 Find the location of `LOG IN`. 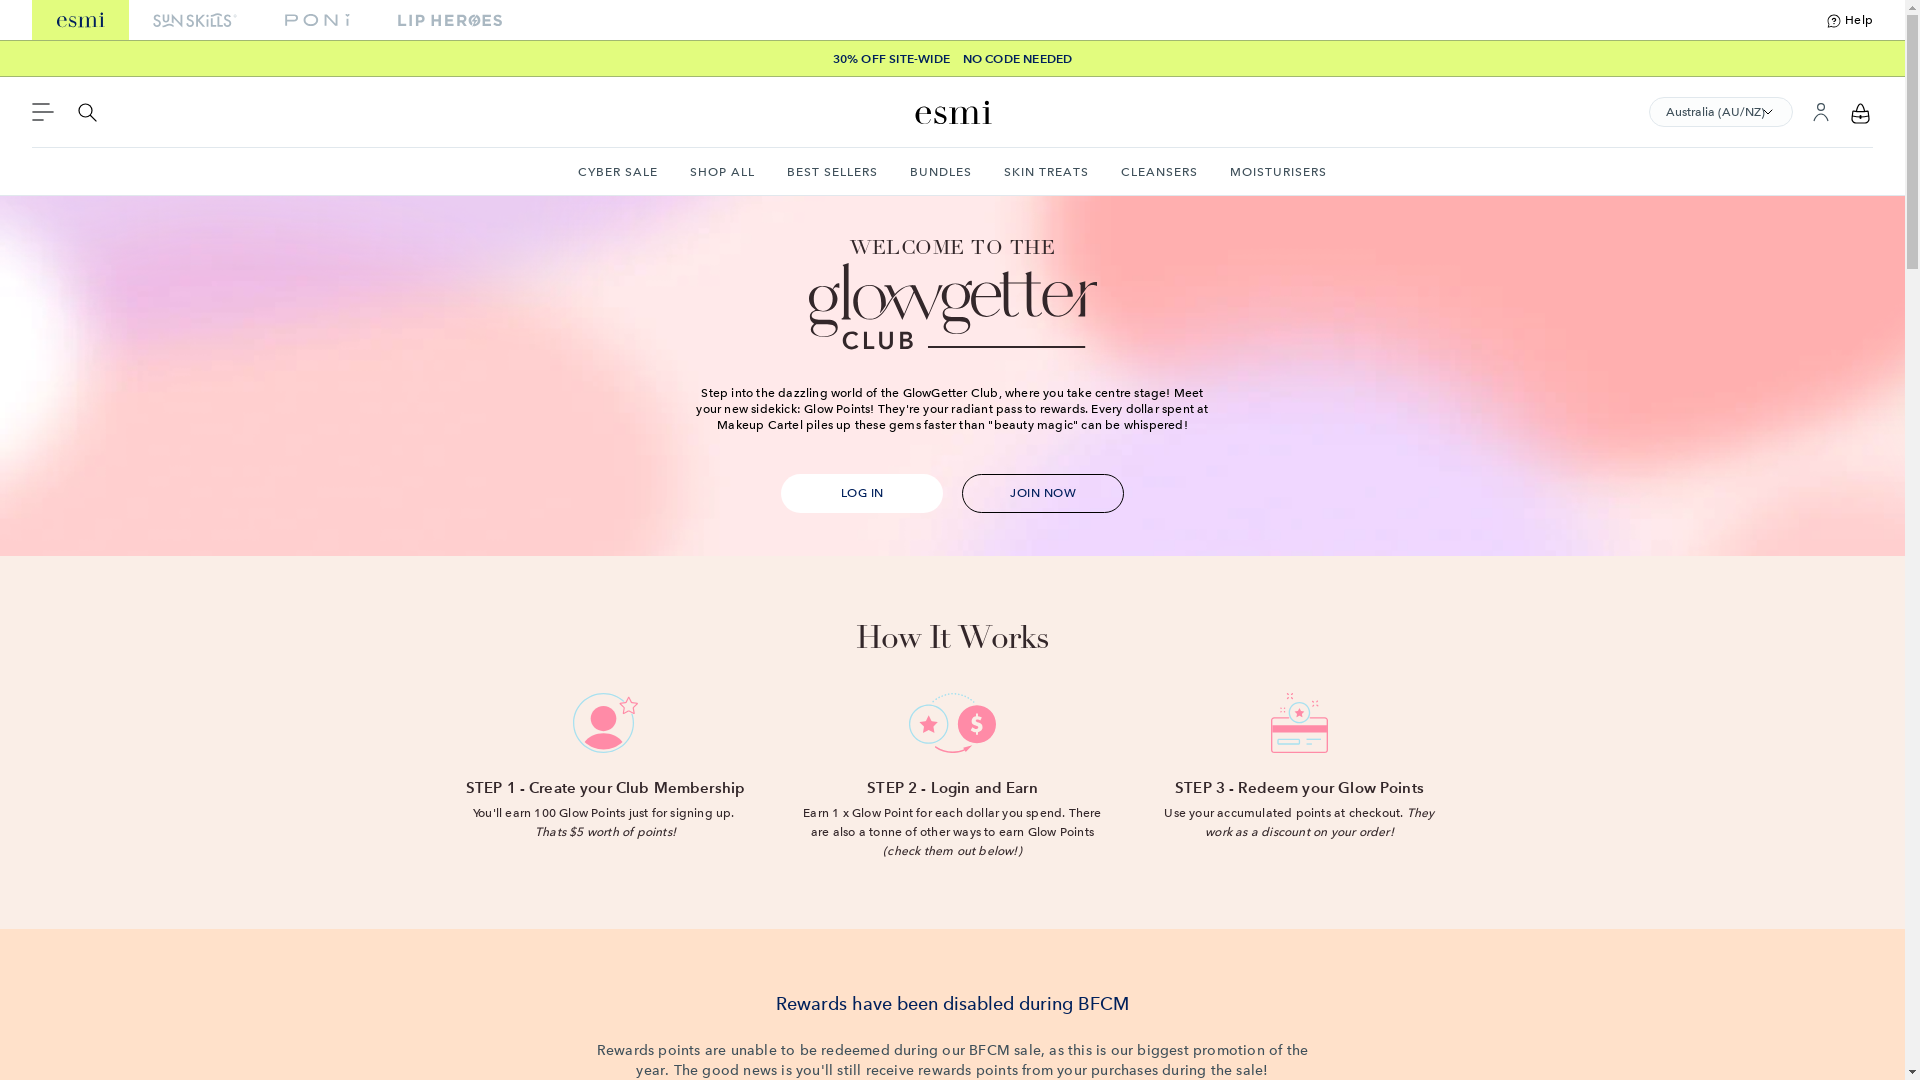

LOG IN is located at coordinates (862, 494).